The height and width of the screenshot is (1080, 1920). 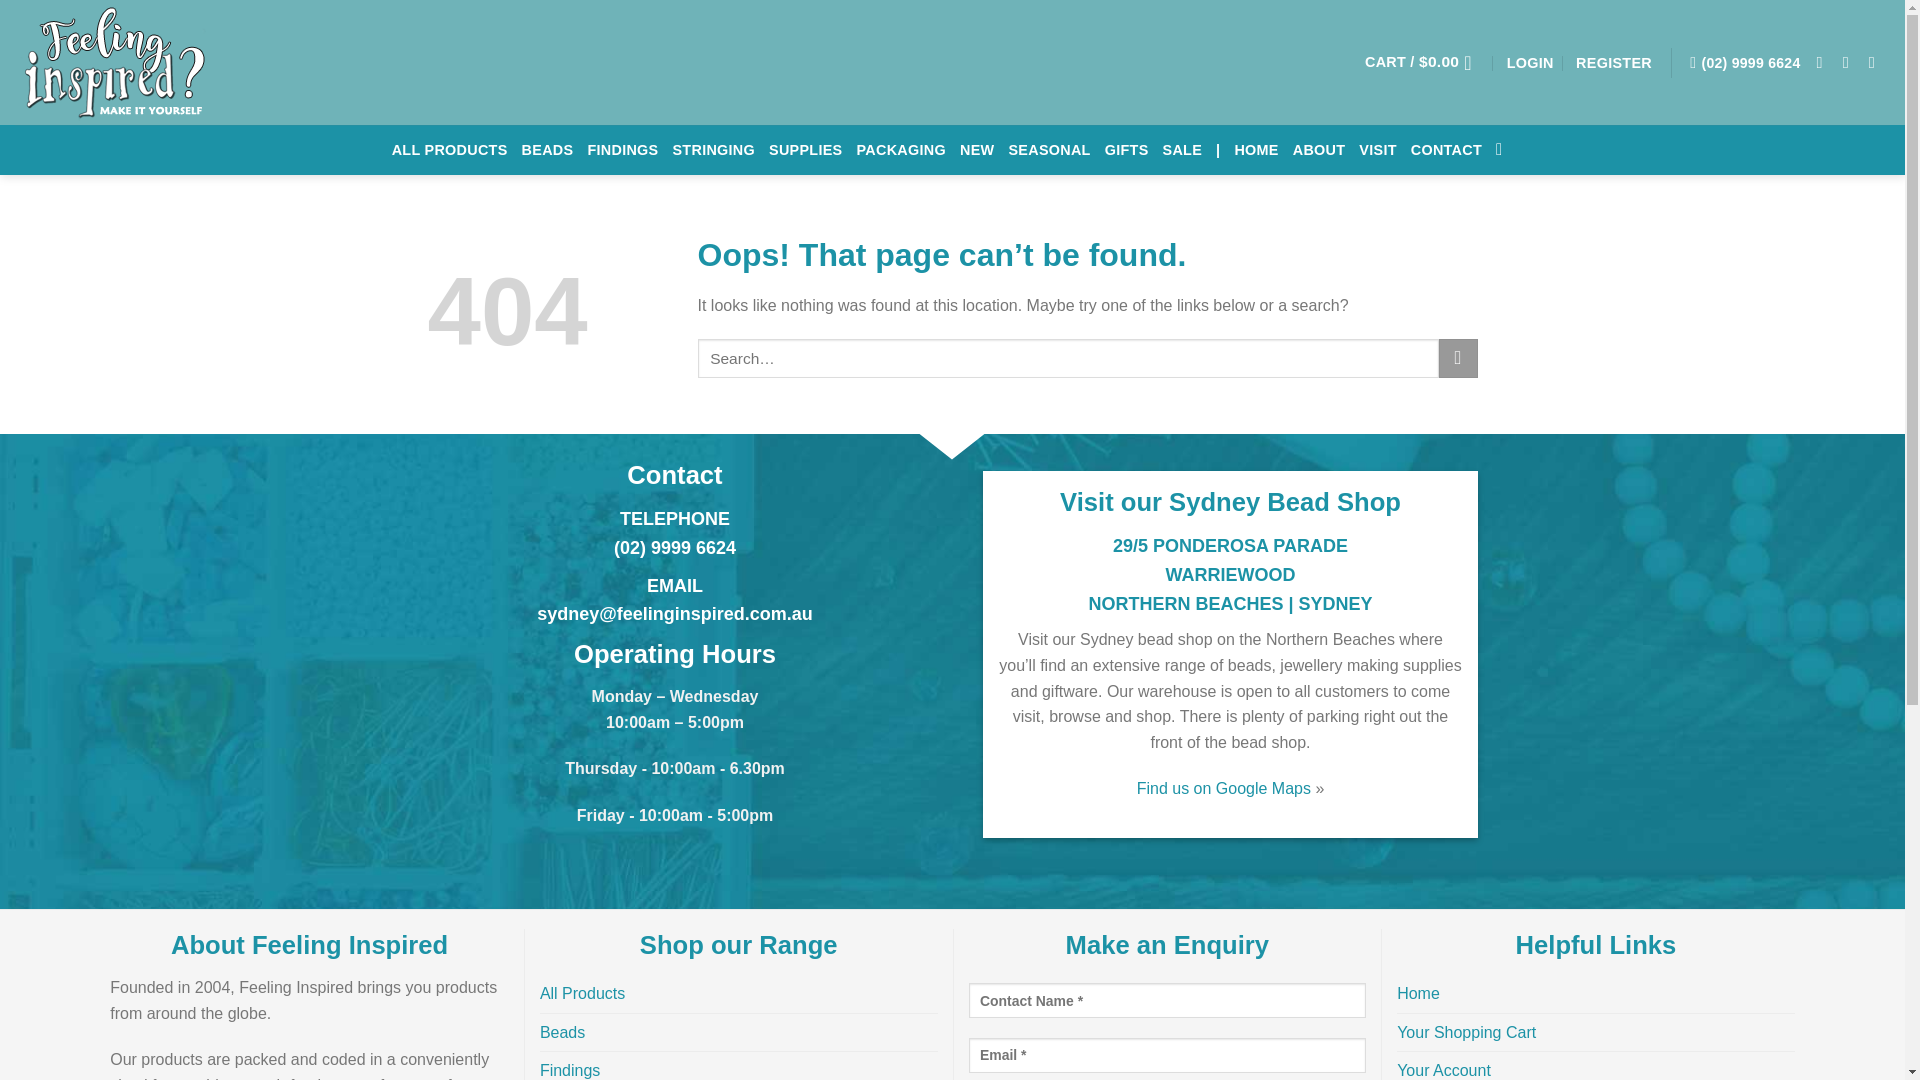 What do you see at coordinates (1223, 788) in the screenshot?
I see `Find us on Google Maps` at bounding box center [1223, 788].